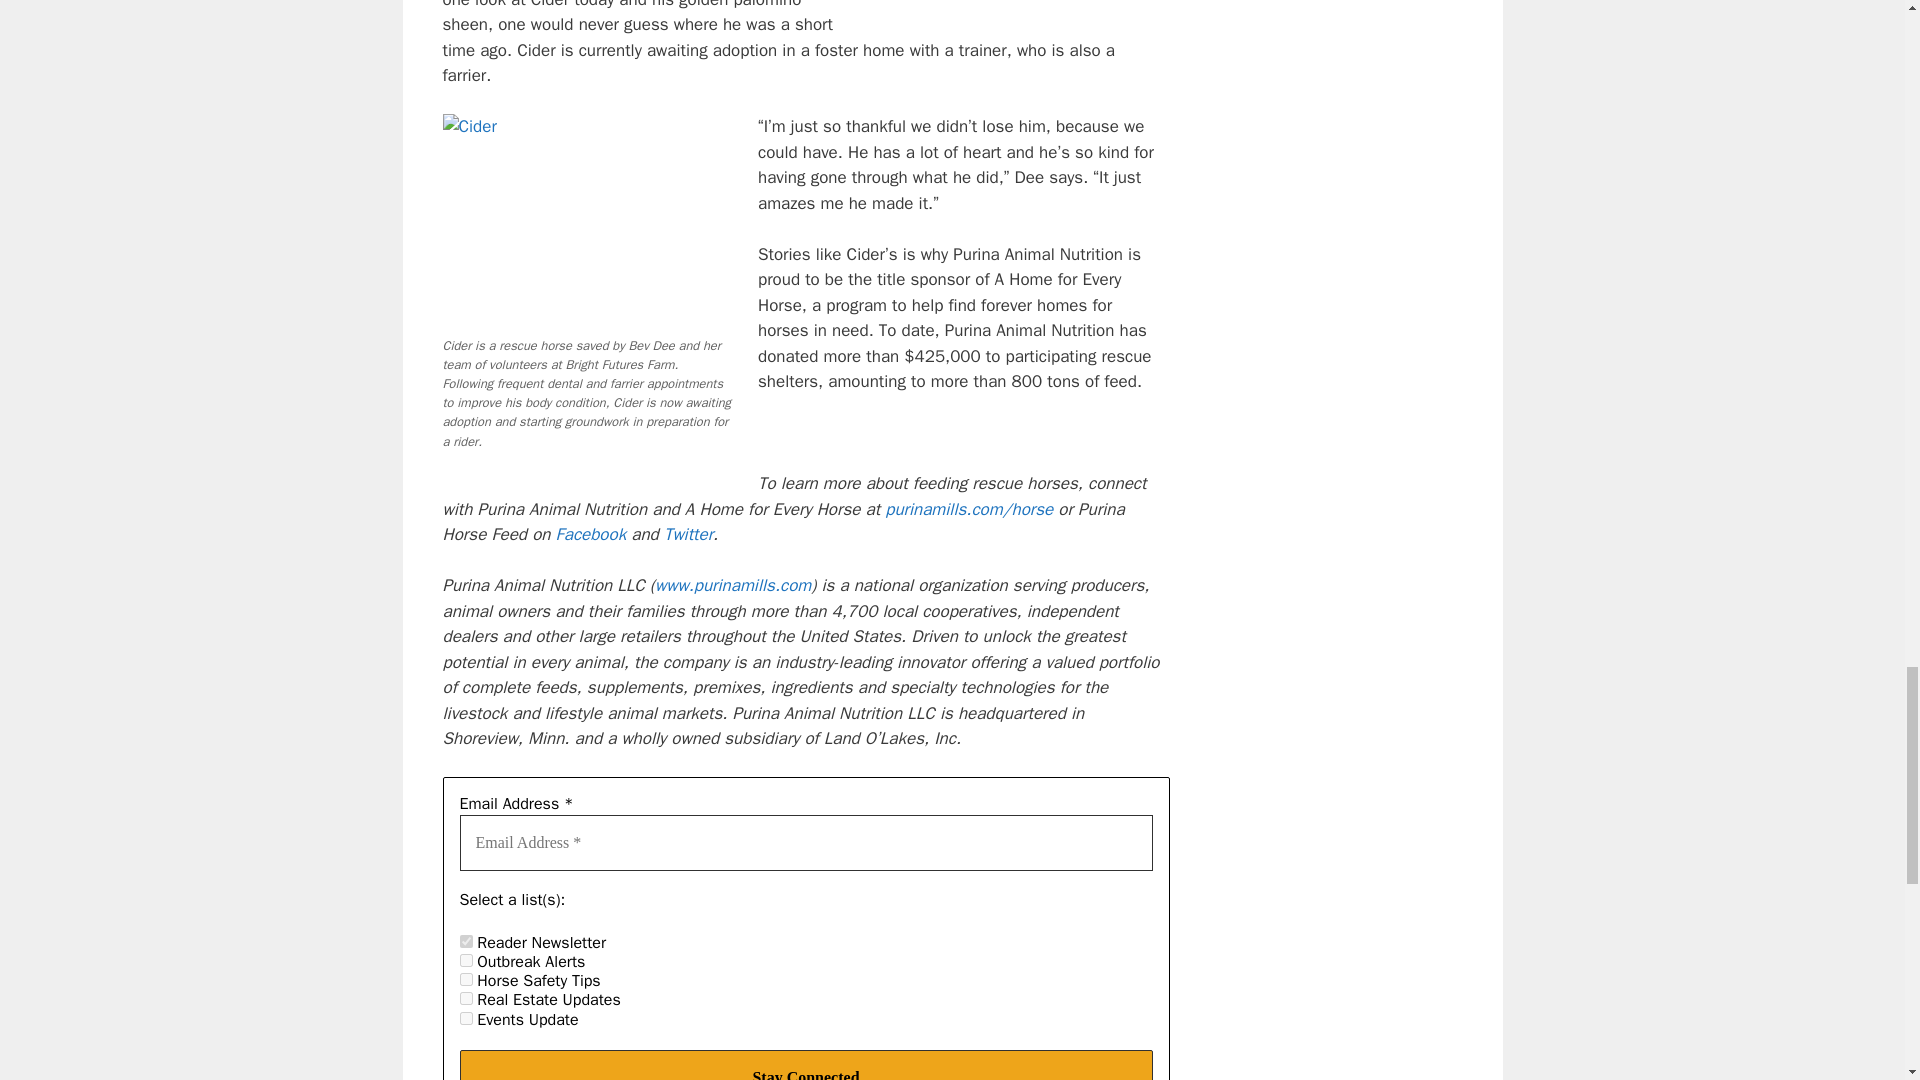 The height and width of the screenshot is (1080, 1920). I want to click on 18, so click(466, 960).